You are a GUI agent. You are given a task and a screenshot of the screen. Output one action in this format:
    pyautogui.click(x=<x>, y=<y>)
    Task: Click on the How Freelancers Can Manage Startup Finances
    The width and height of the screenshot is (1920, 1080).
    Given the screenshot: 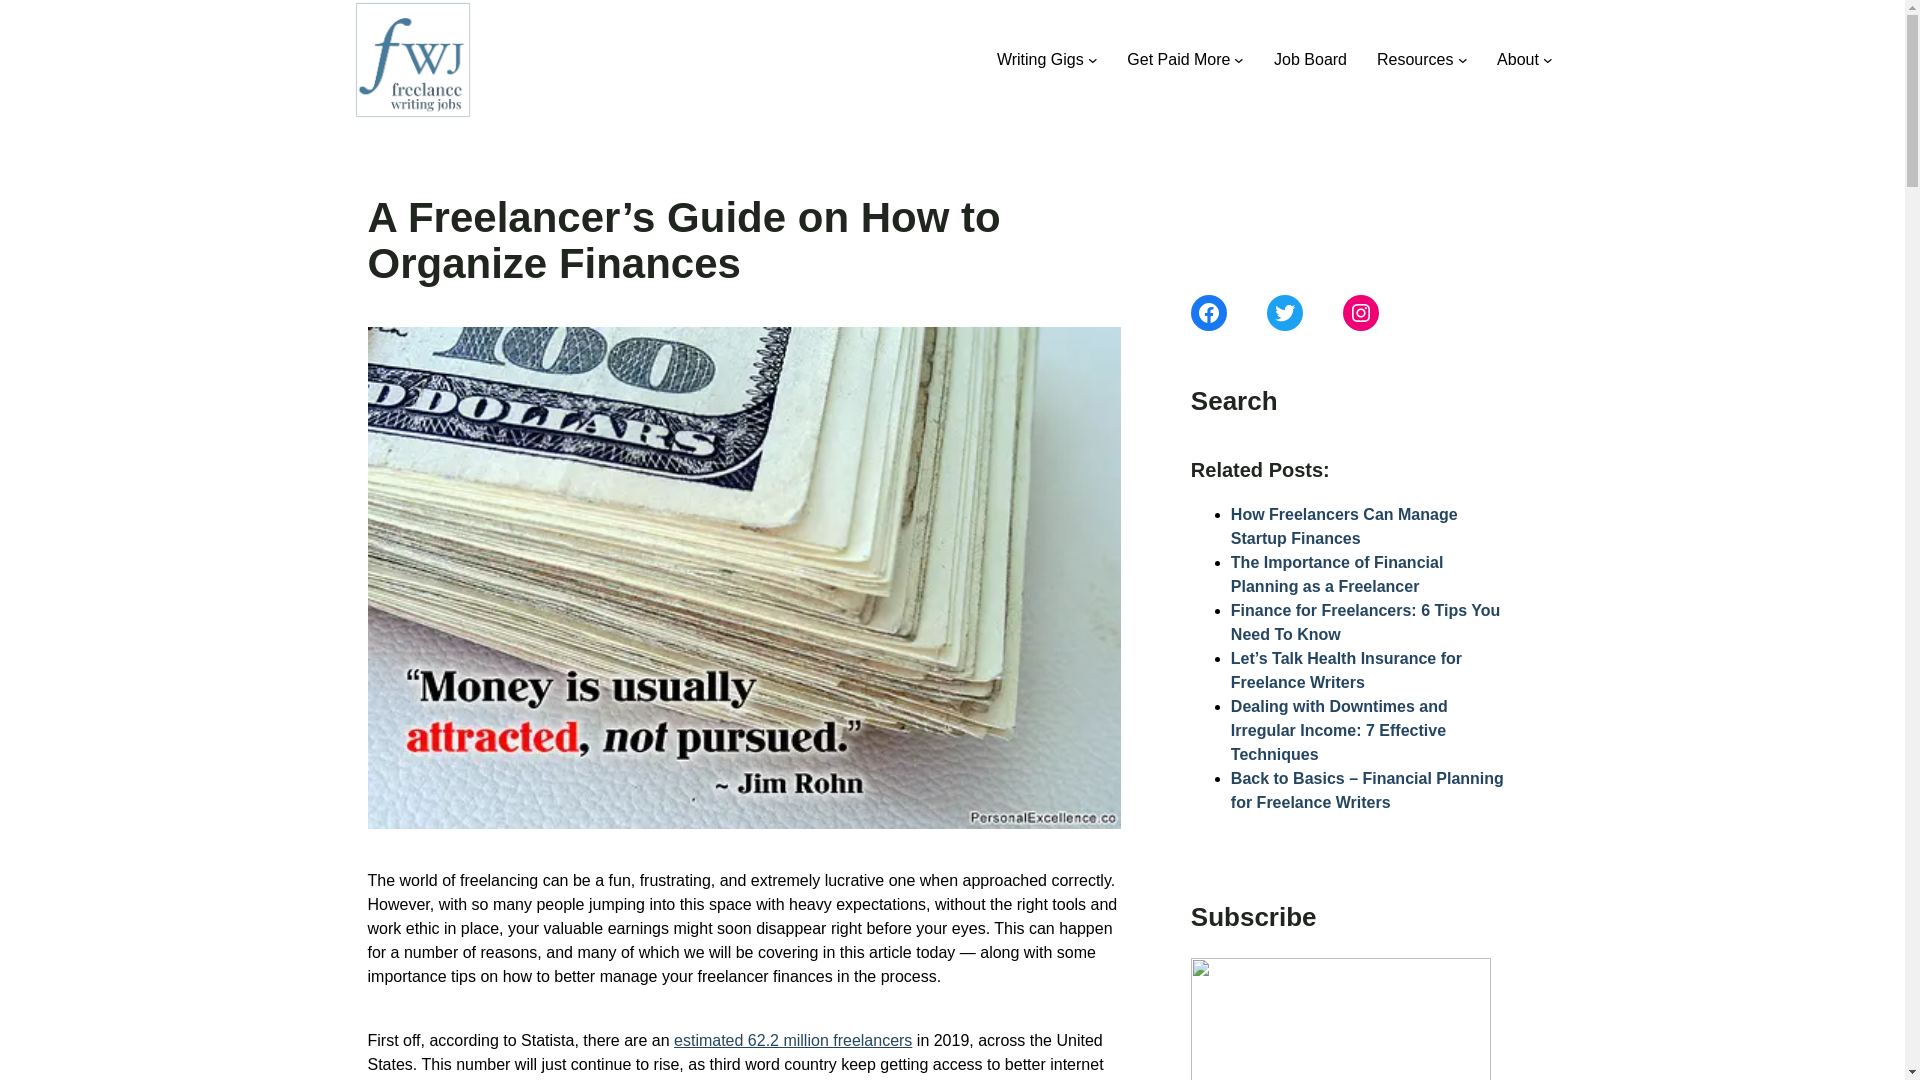 What is the action you would take?
    pyautogui.click(x=1344, y=526)
    